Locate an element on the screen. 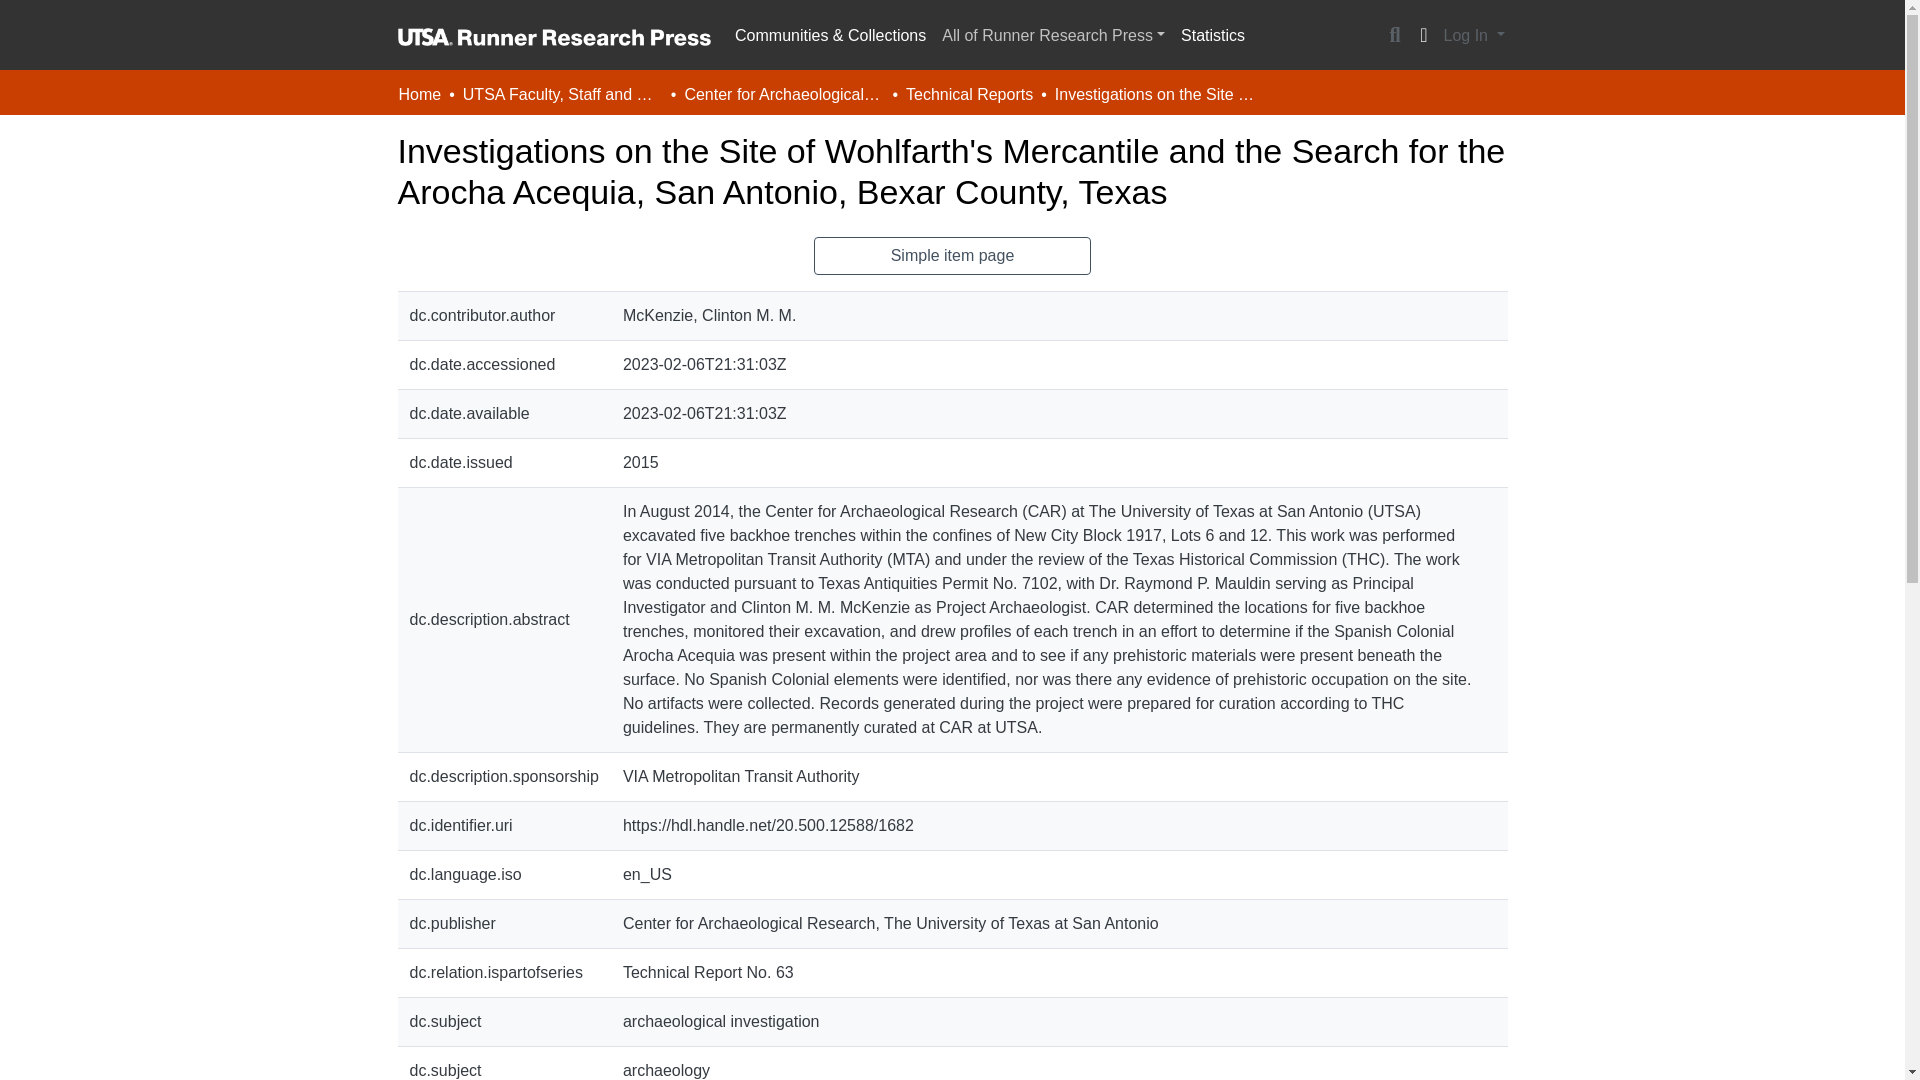 This screenshot has width=1920, height=1080. Technical Reports is located at coordinates (969, 94).